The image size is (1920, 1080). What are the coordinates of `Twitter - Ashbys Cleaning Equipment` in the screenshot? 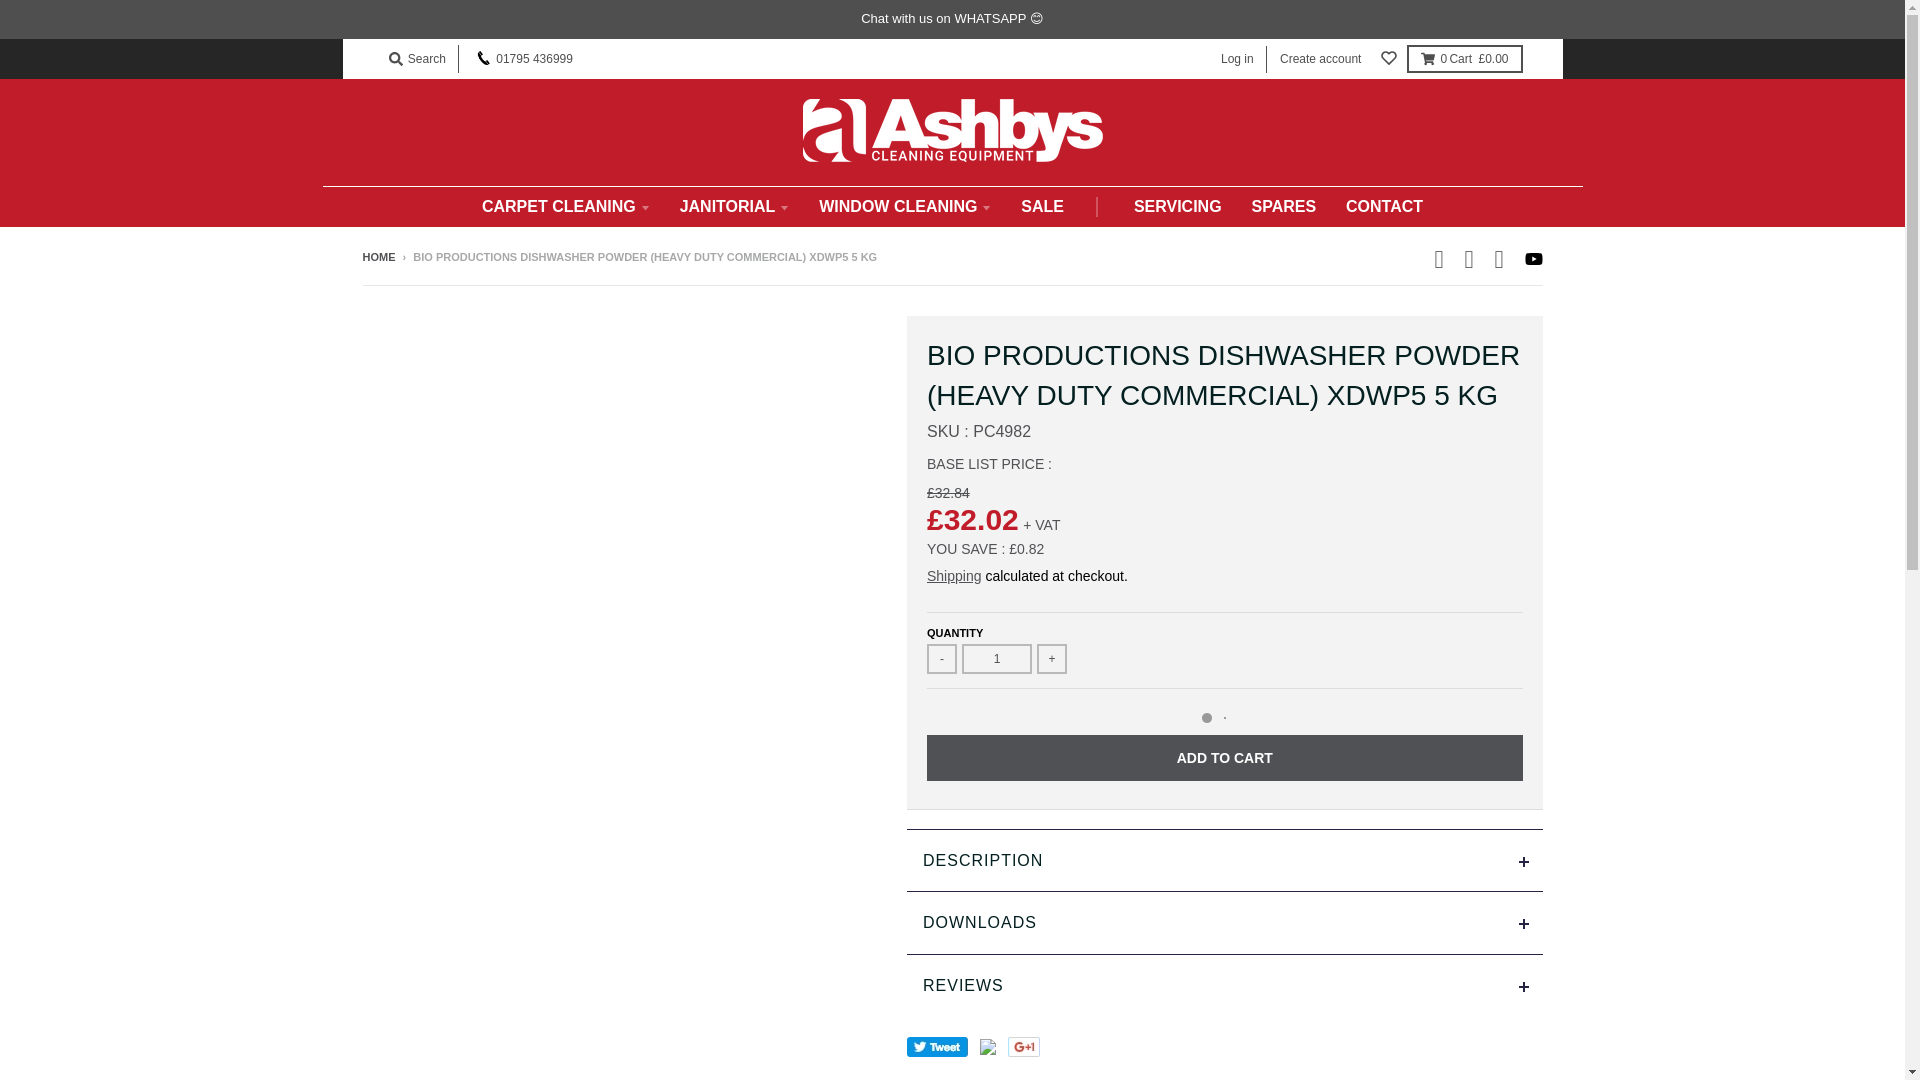 It's located at (1502, 256).